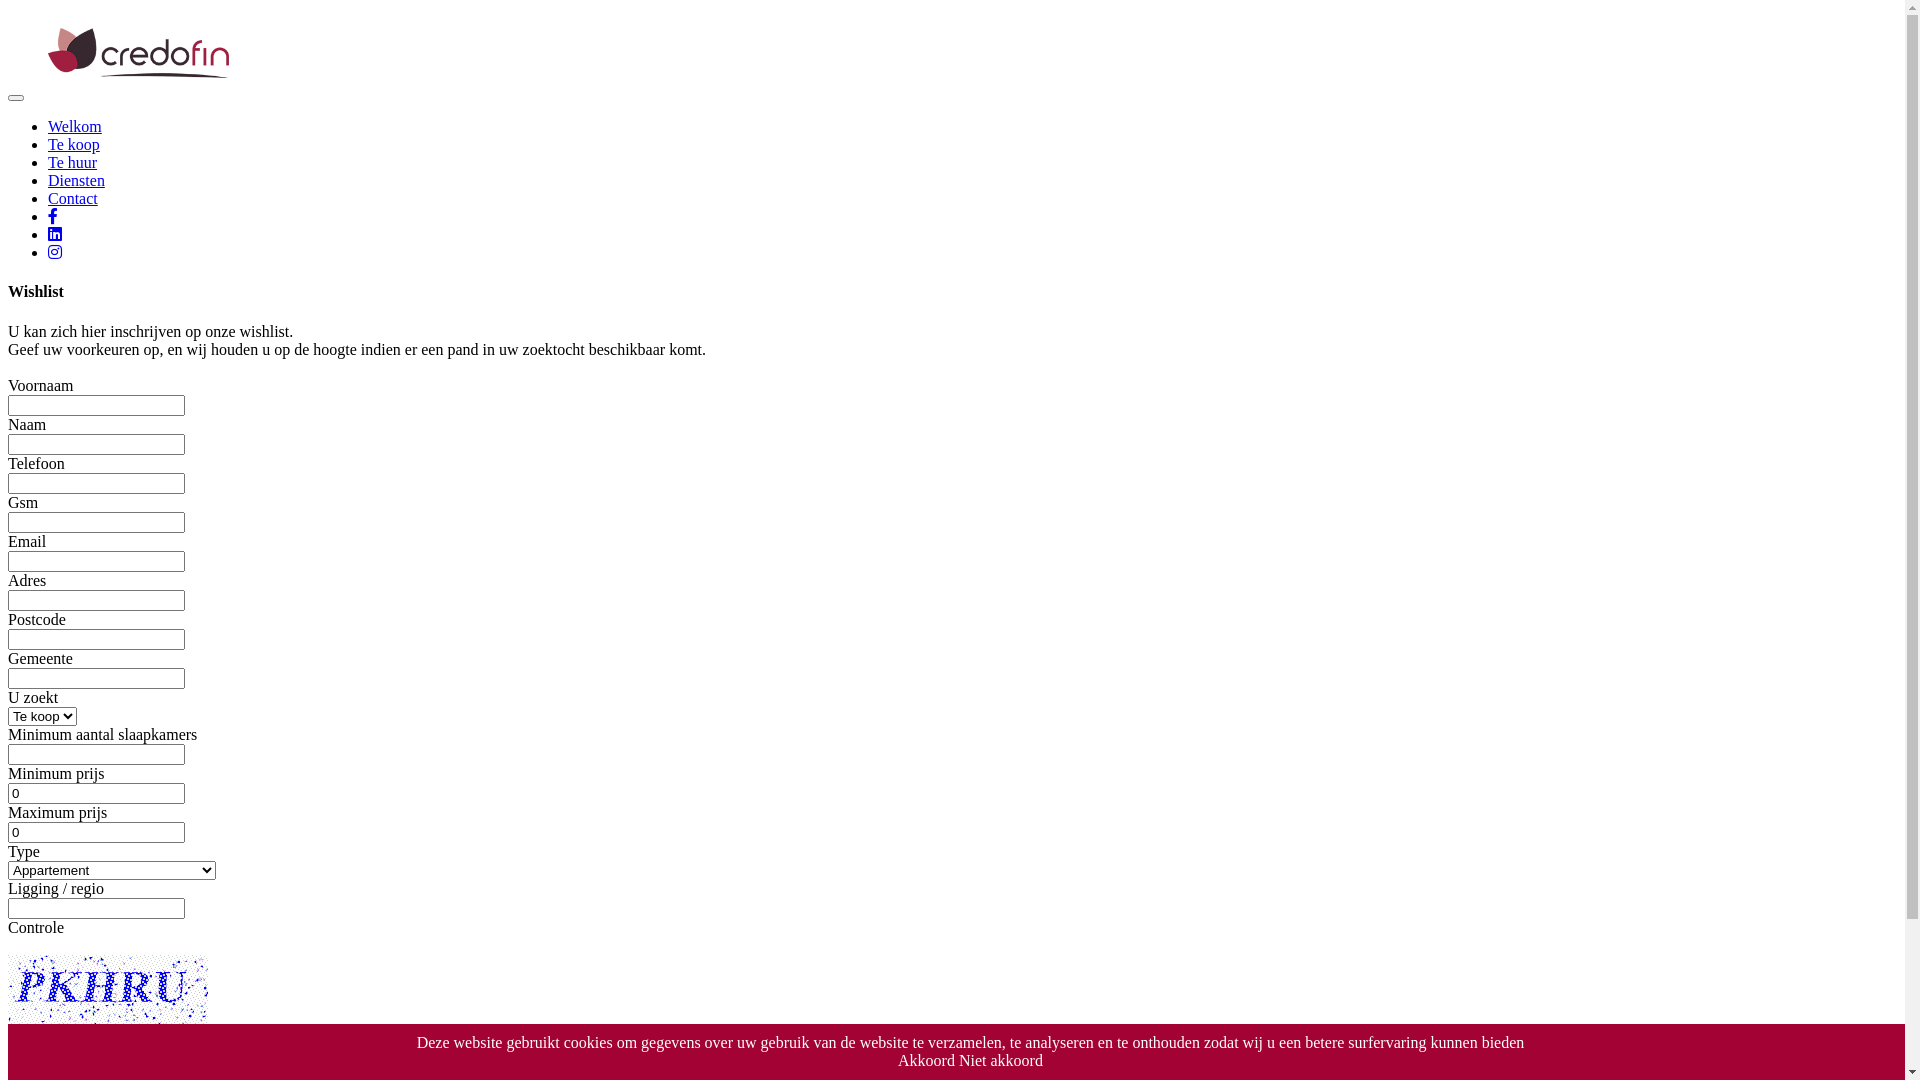  Describe the element at coordinates (72, 162) in the screenshot. I see `Te huur` at that location.